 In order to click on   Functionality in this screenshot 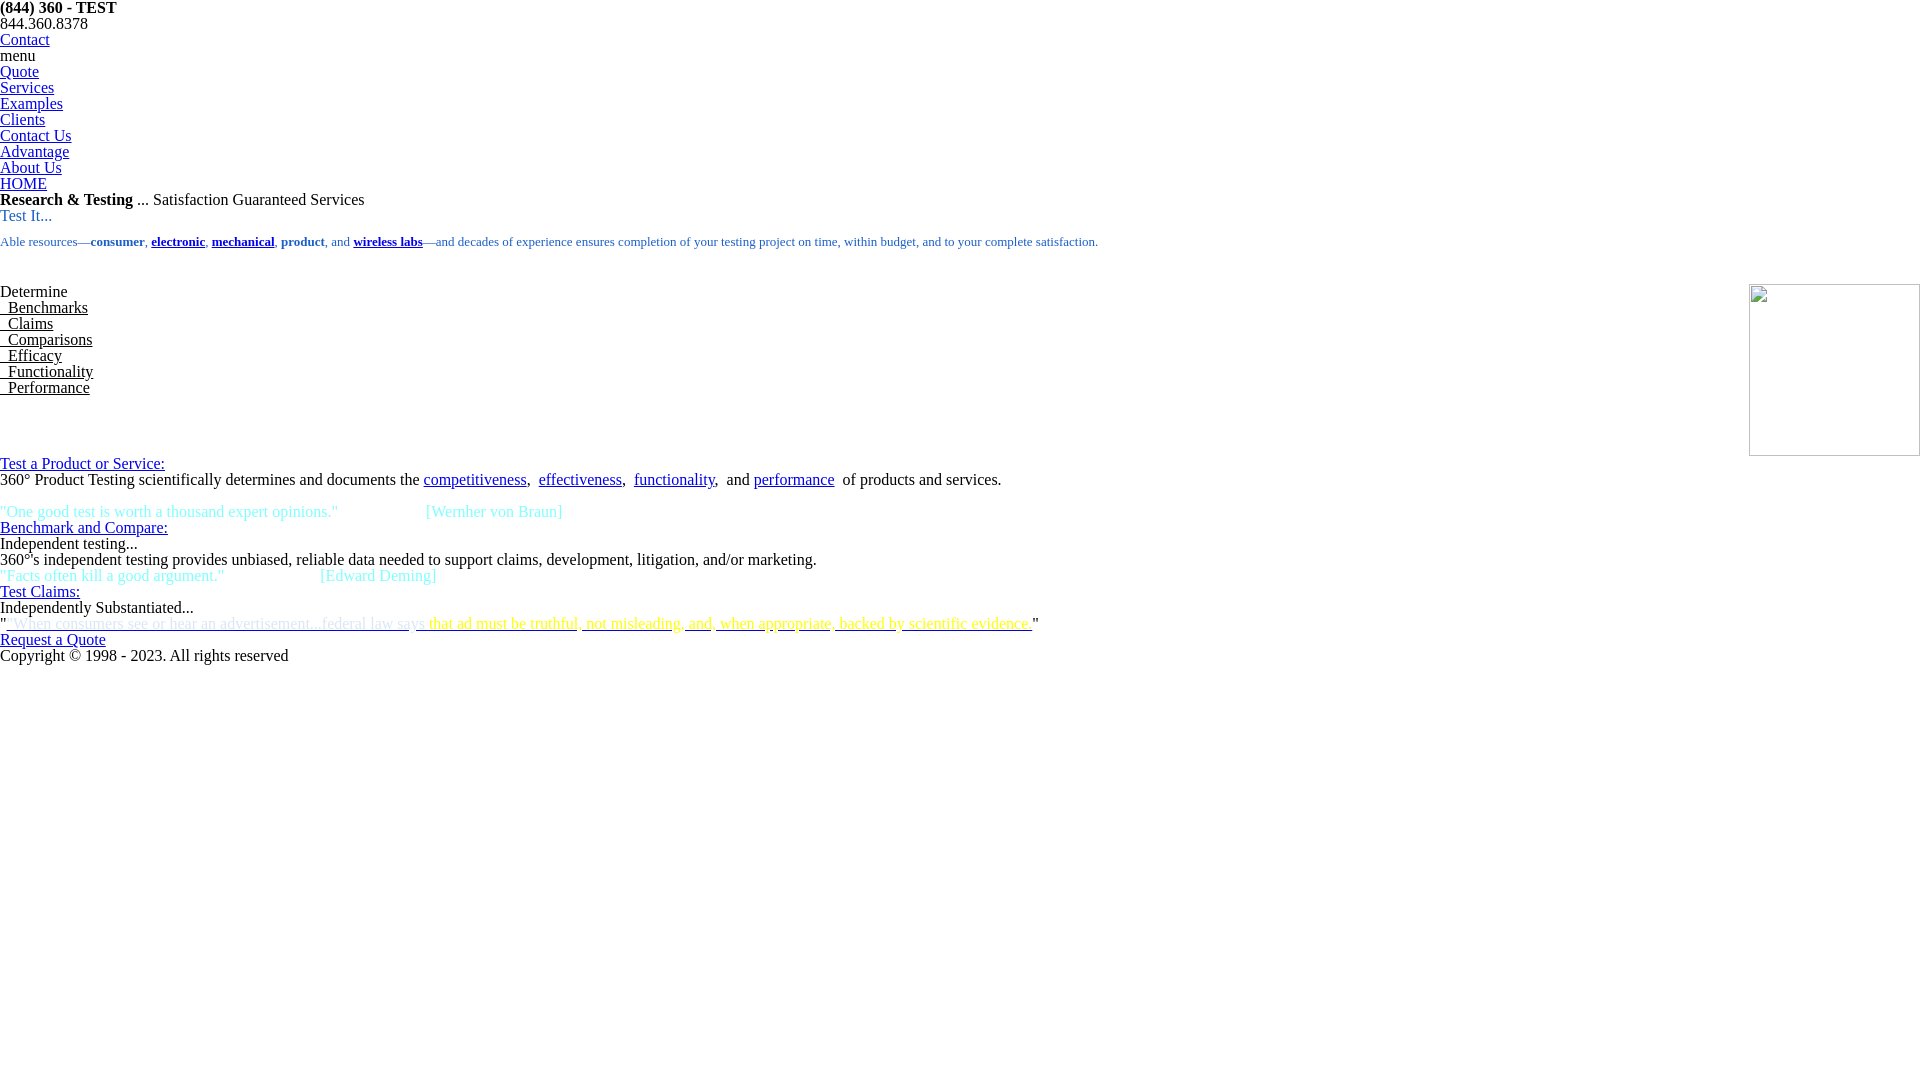, I will do `click(46, 372)`.